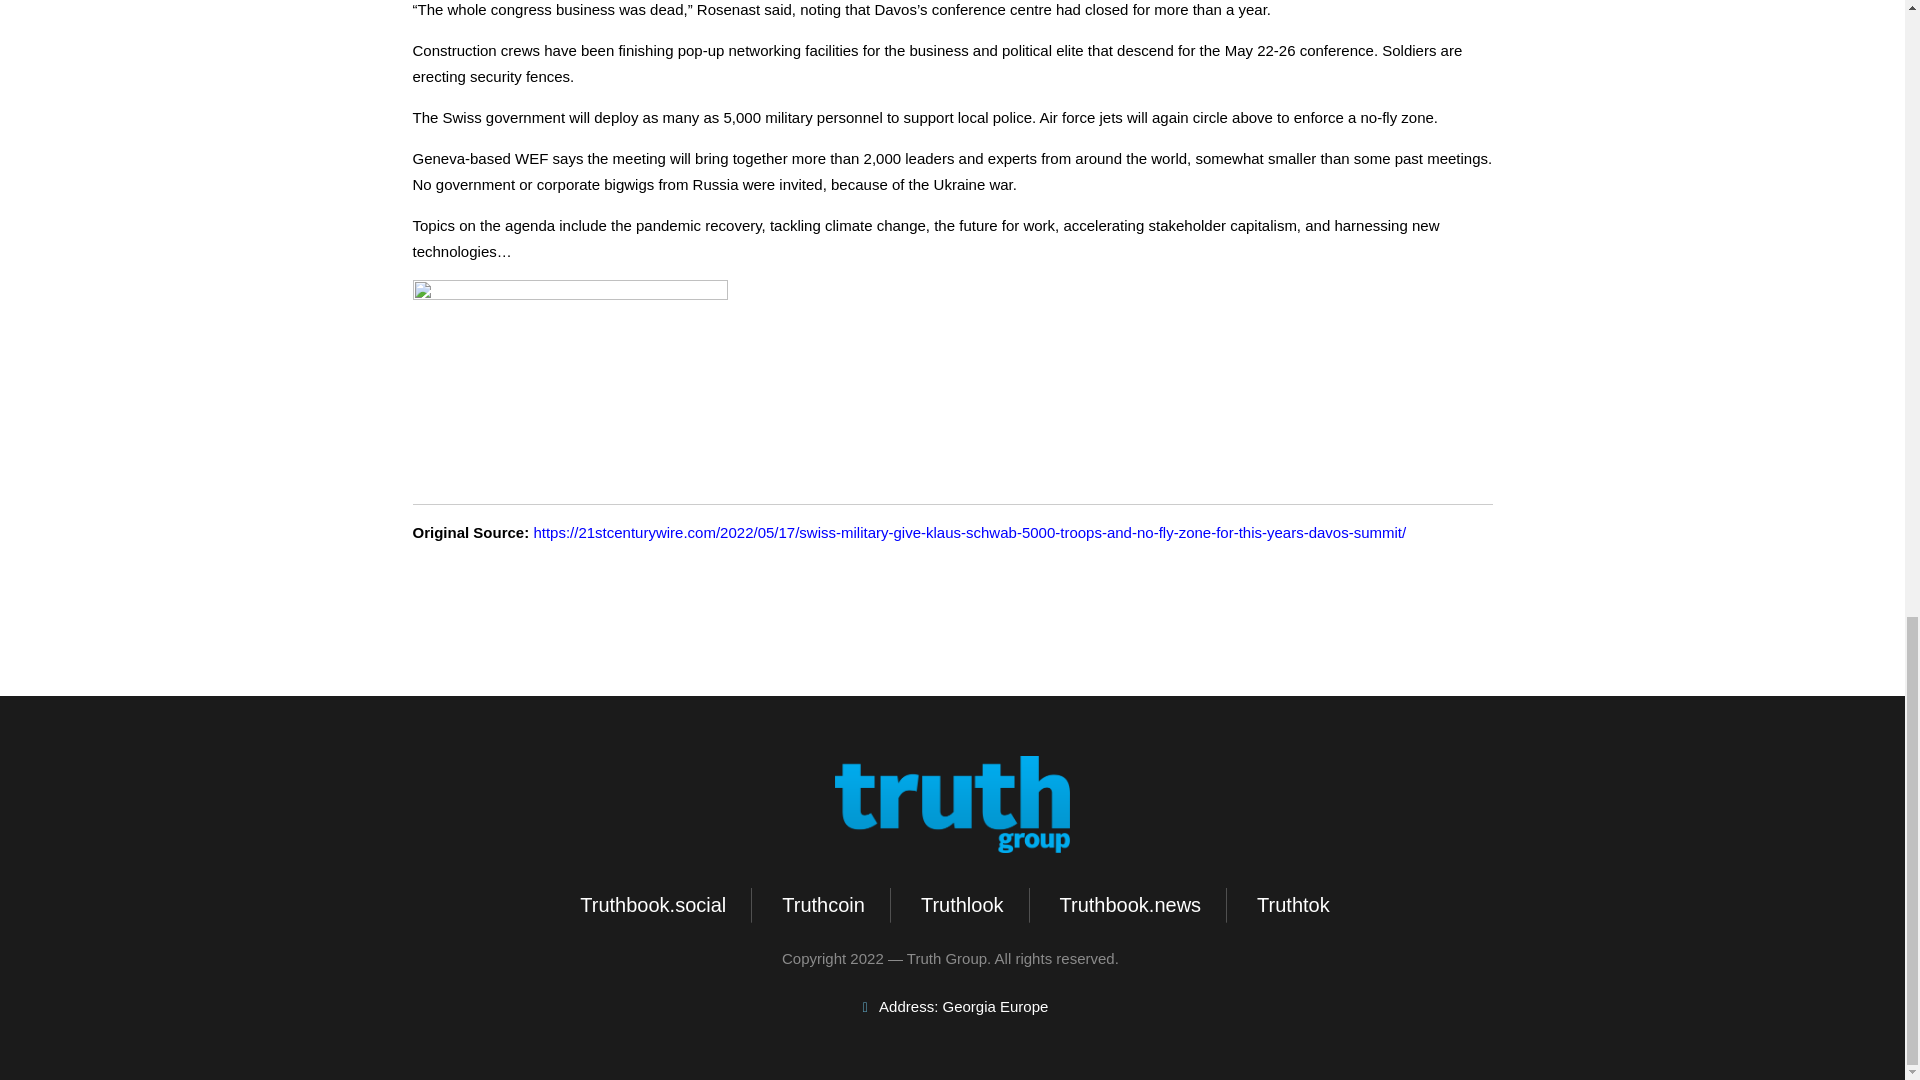  What do you see at coordinates (821, 905) in the screenshot?
I see `Truthcoin` at bounding box center [821, 905].